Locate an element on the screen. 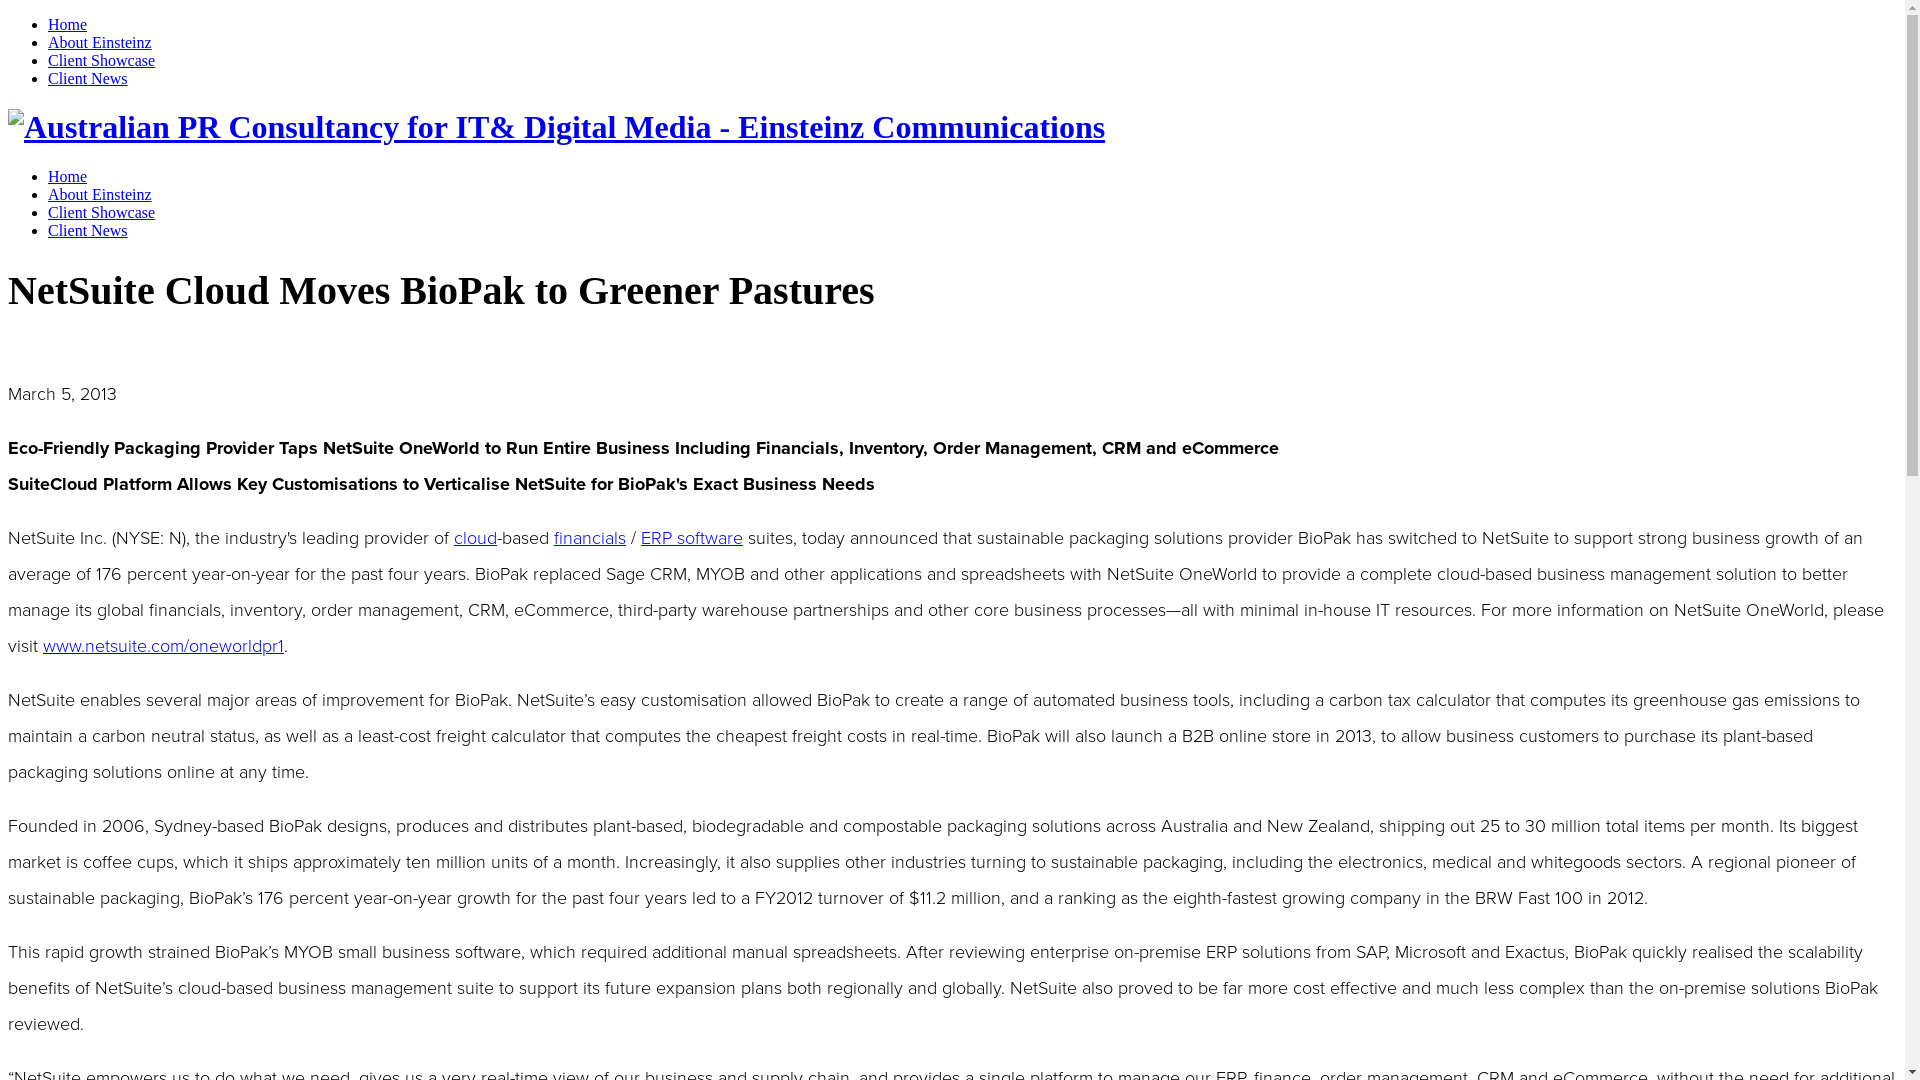 Image resolution: width=1920 pixels, height=1080 pixels. Client Showcase is located at coordinates (102, 212).